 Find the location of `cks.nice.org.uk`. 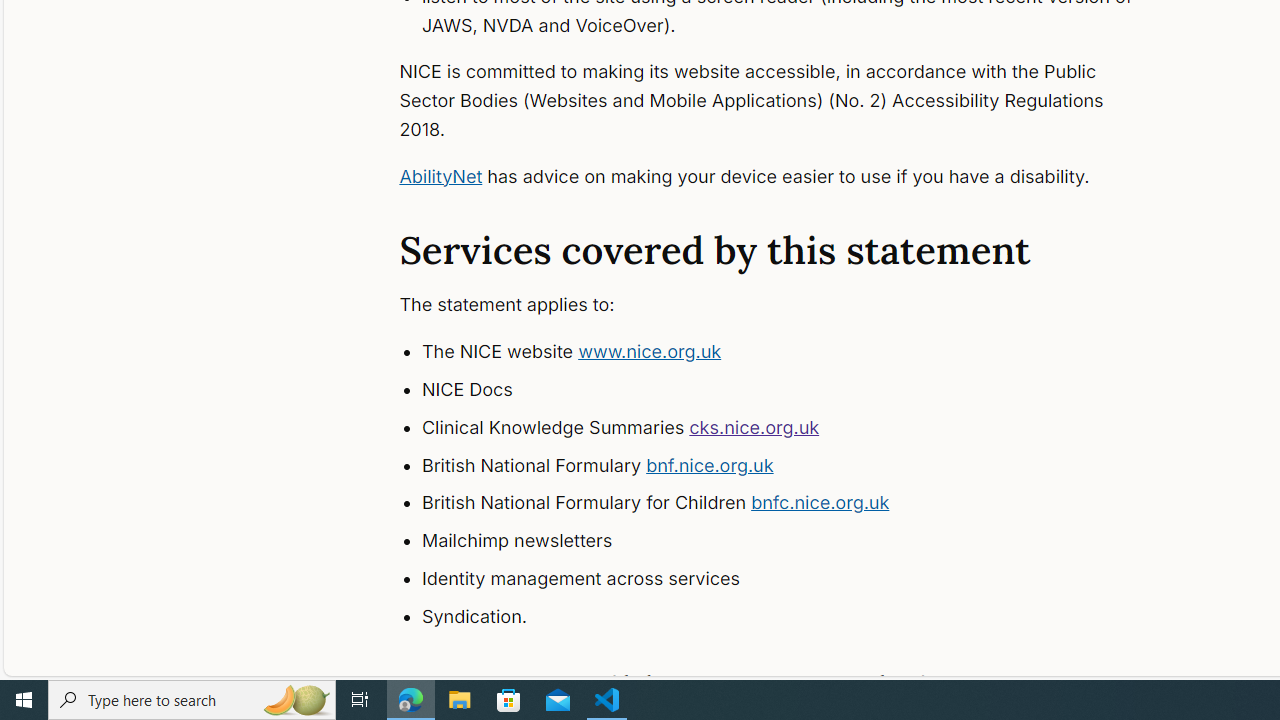

cks.nice.org.uk is located at coordinates (754, 426).